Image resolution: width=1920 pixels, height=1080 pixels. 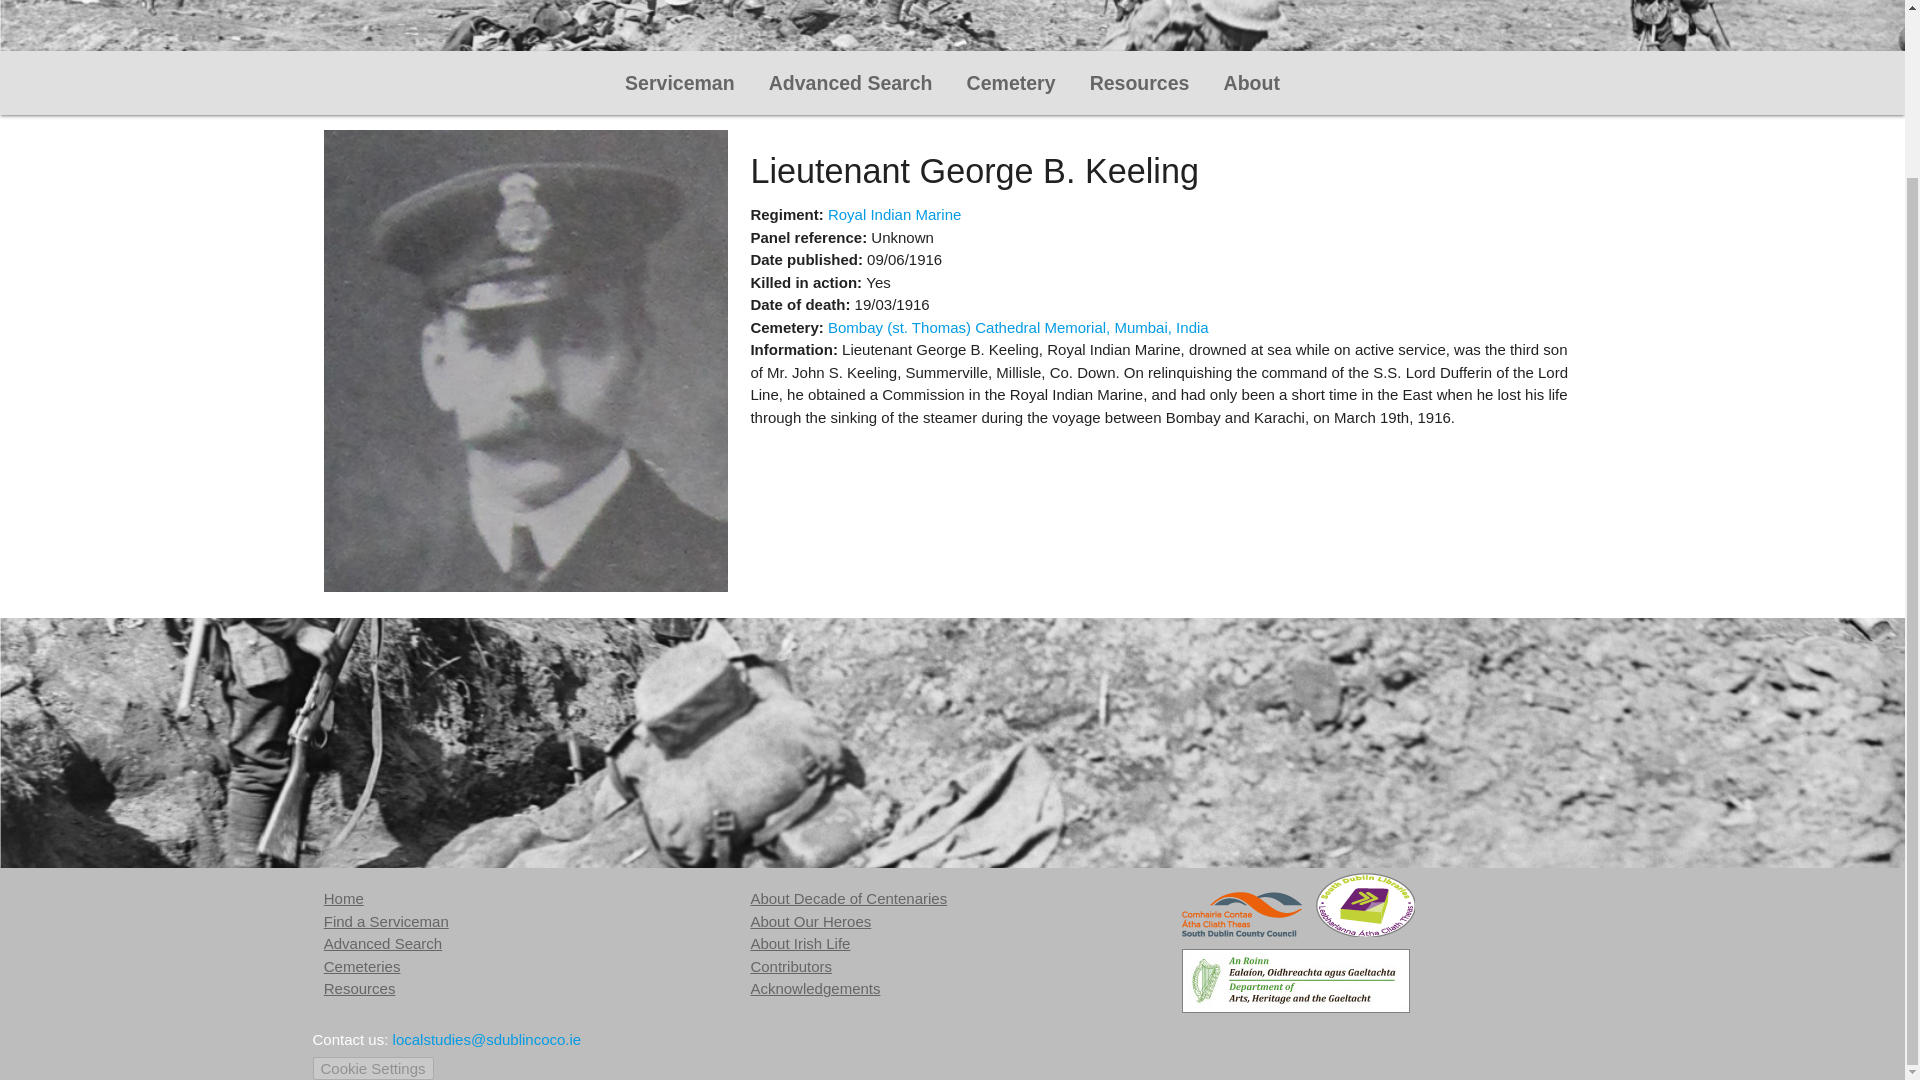 I want to click on Advanced Search, so click(x=382, y=943).